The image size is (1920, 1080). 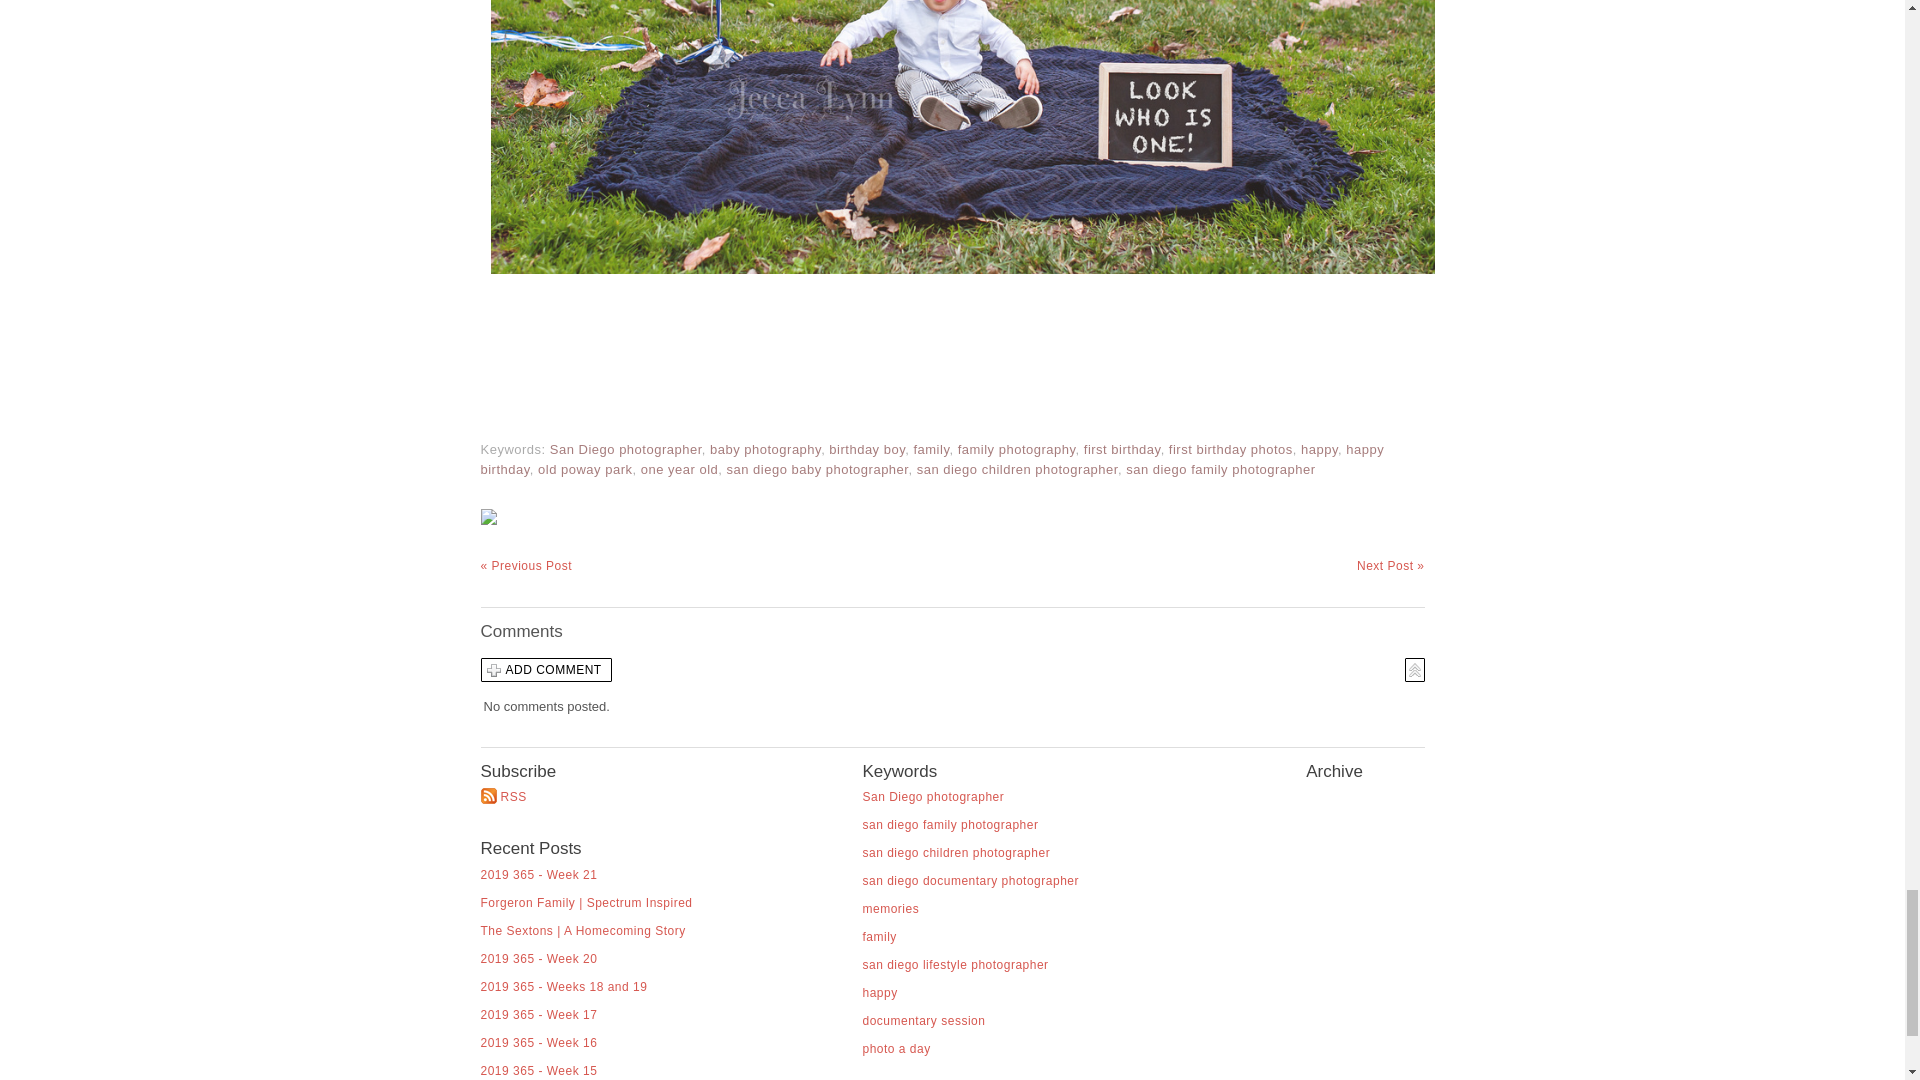 I want to click on first birthday, so click(x=1122, y=448).